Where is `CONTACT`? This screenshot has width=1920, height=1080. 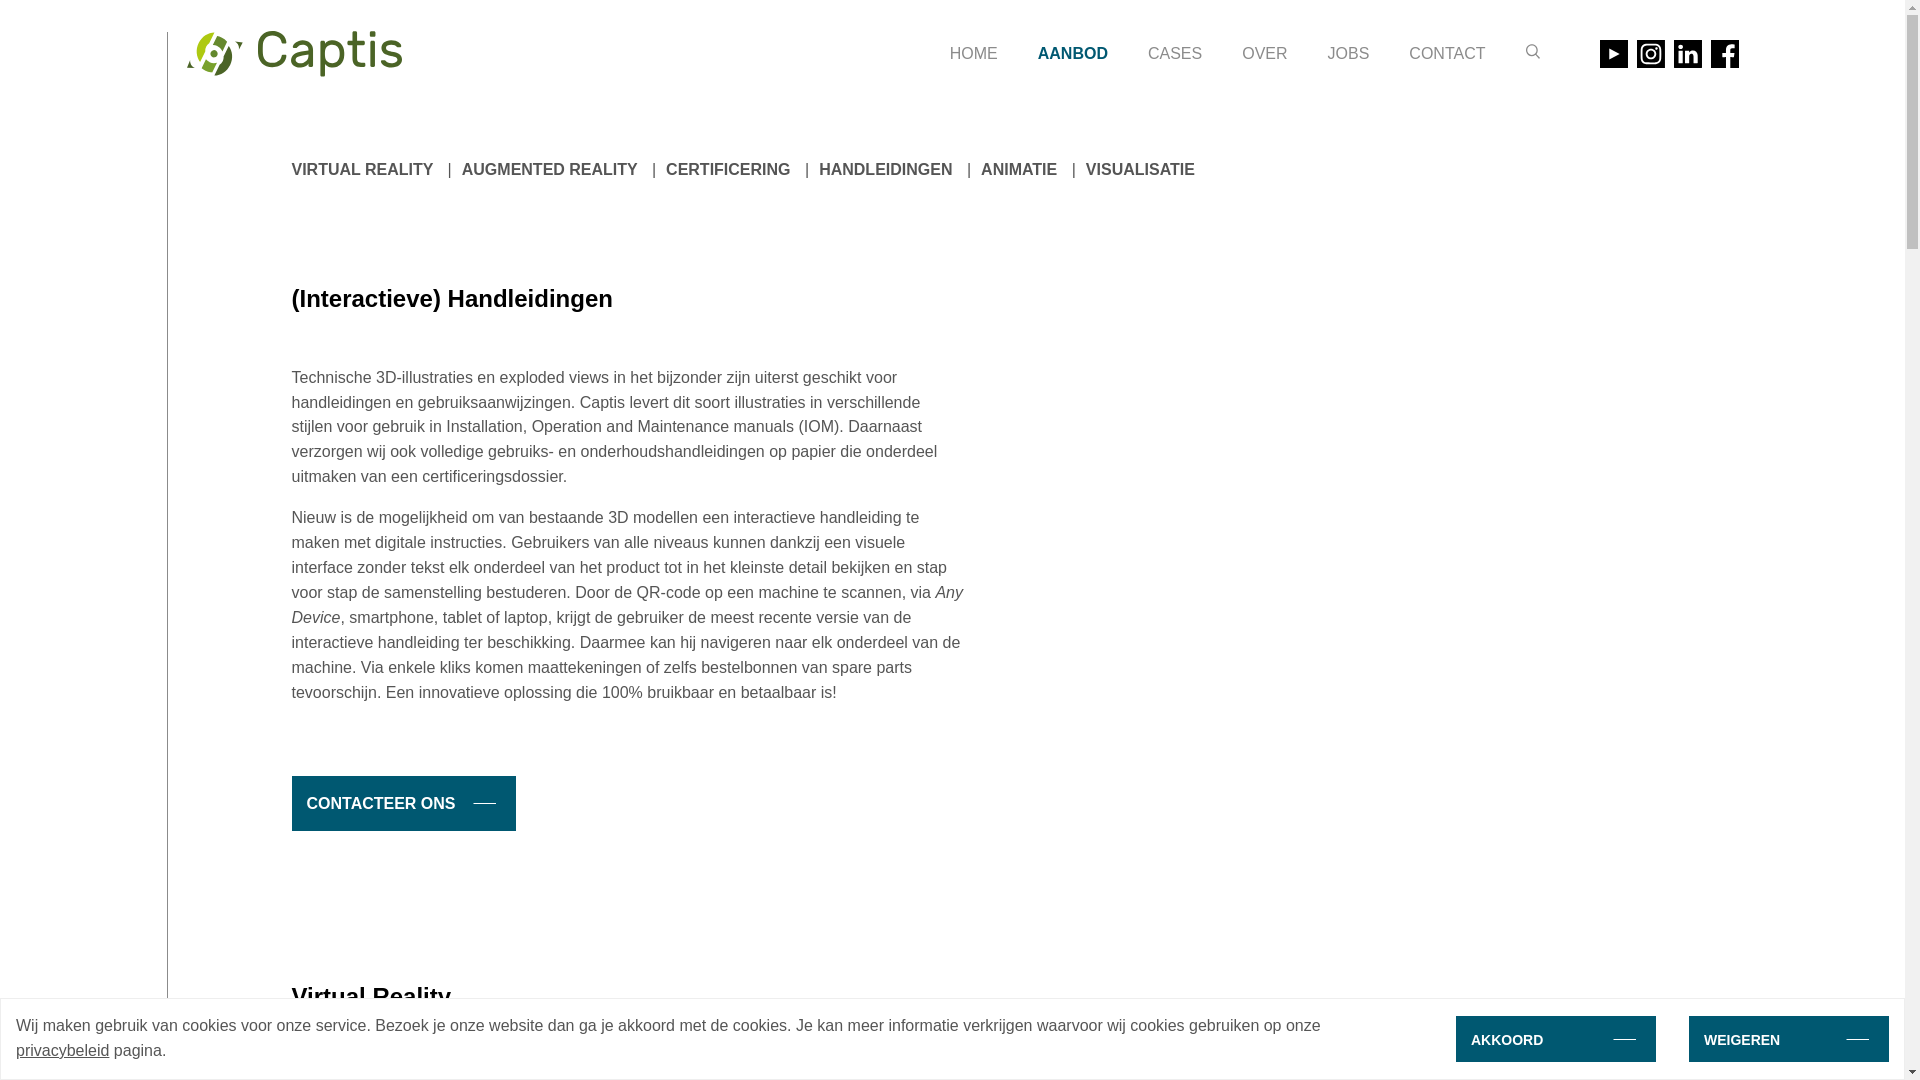
CONTACT is located at coordinates (1447, 54).